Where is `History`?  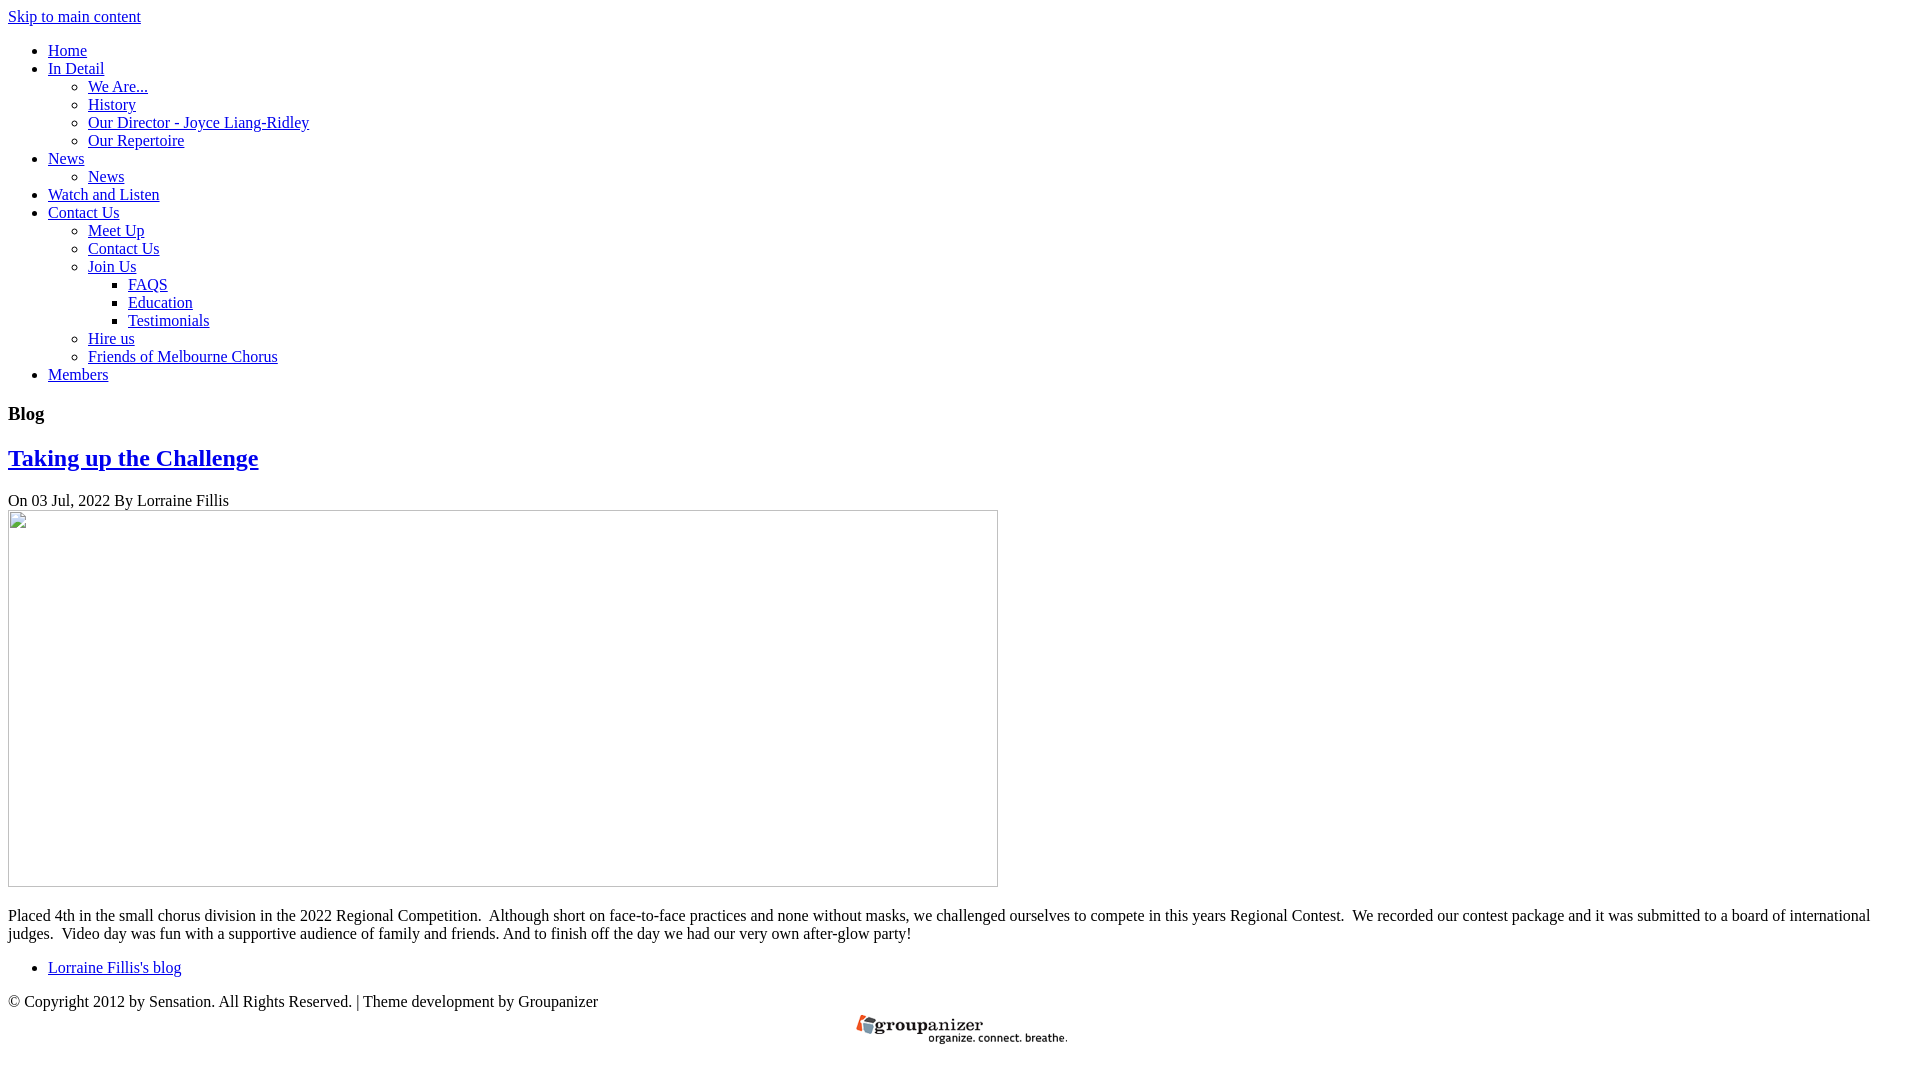 History is located at coordinates (112, 104).